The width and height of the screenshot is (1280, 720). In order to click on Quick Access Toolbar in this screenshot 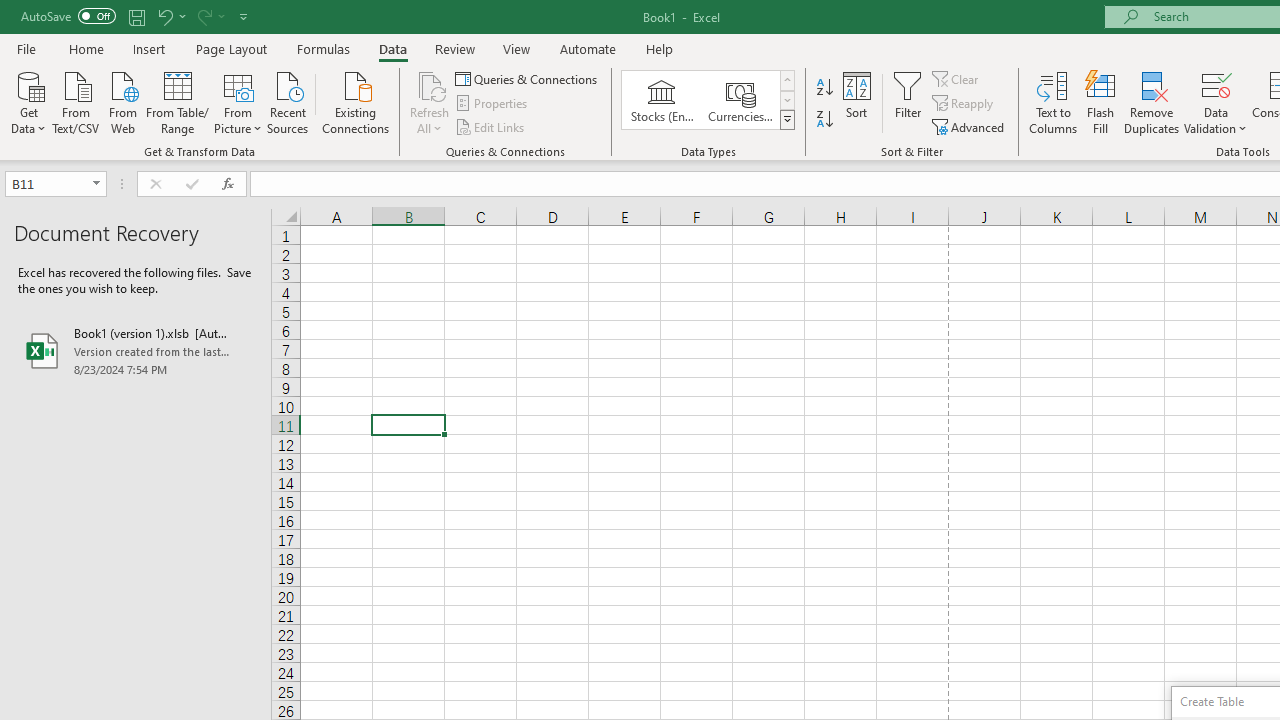, I will do `click(136, 16)`.